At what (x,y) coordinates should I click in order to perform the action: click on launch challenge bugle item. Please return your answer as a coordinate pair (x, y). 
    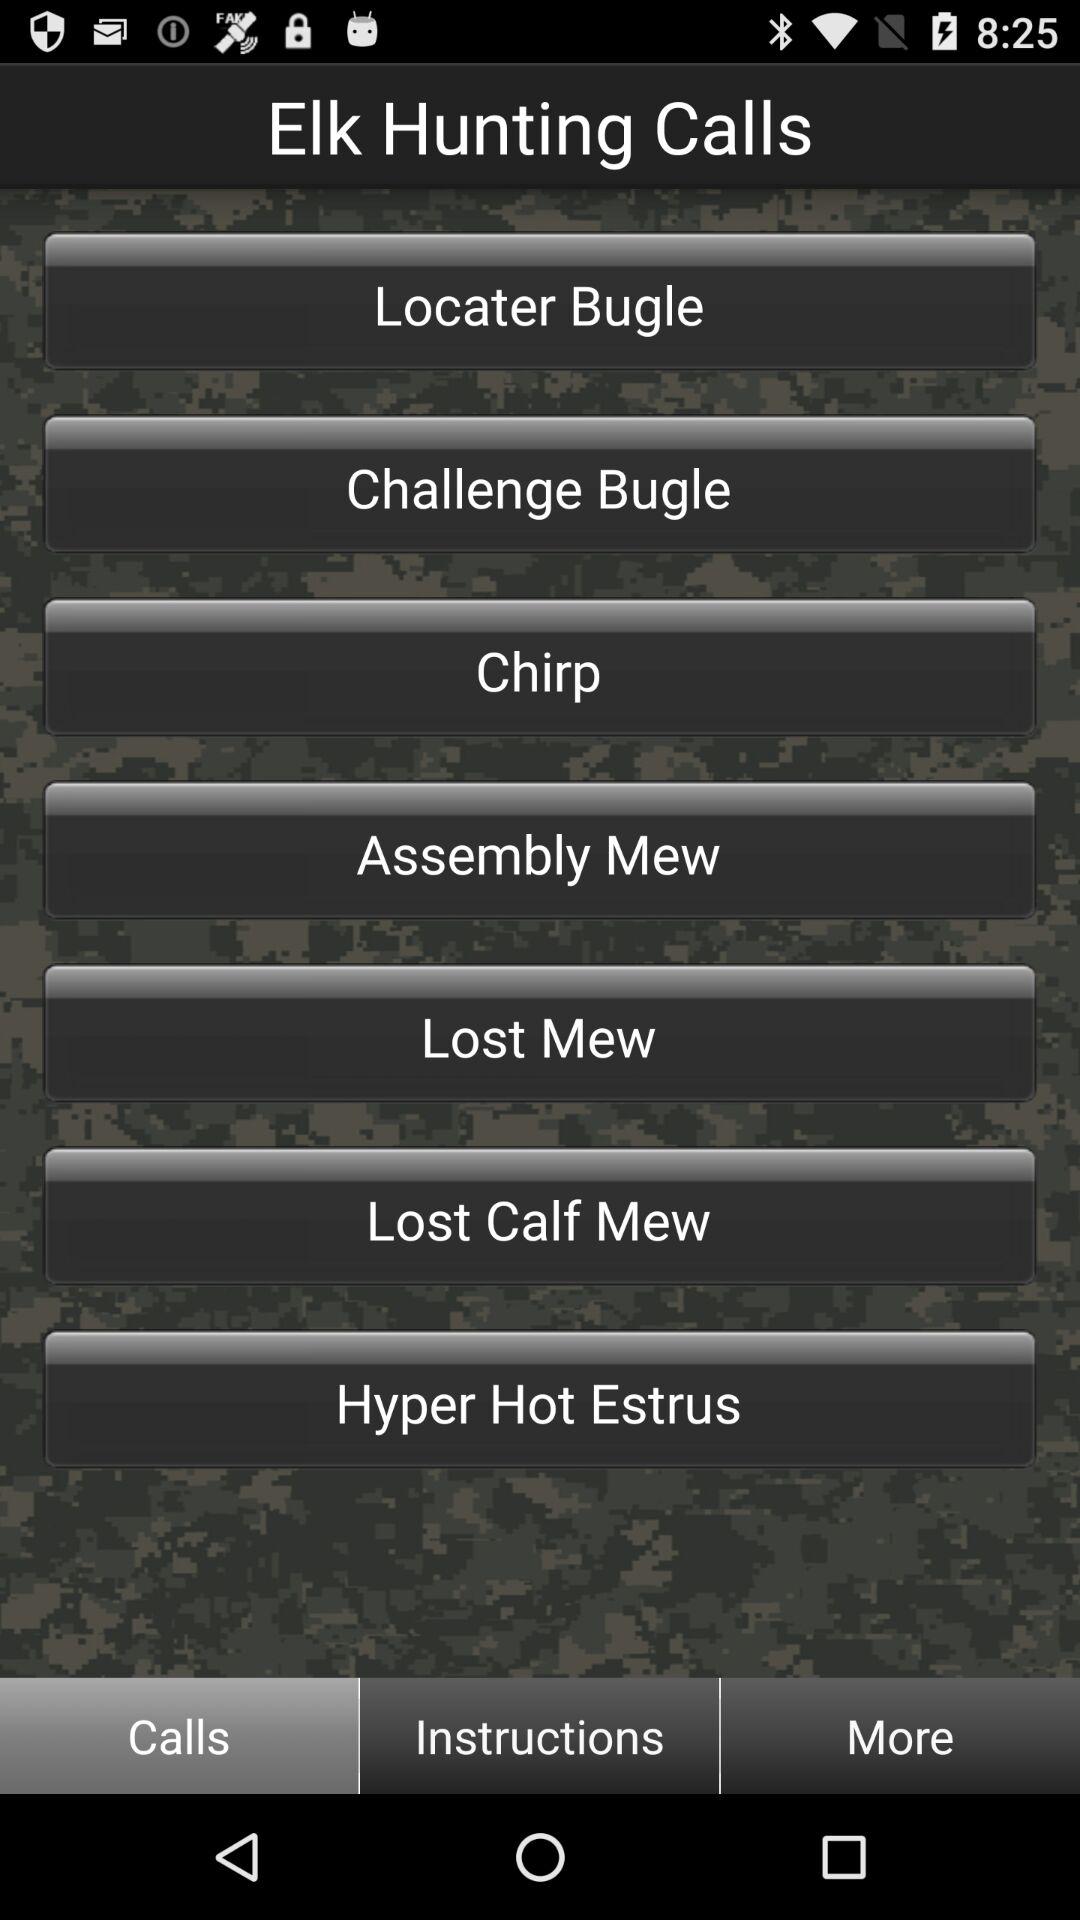
    Looking at the image, I should click on (540, 484).